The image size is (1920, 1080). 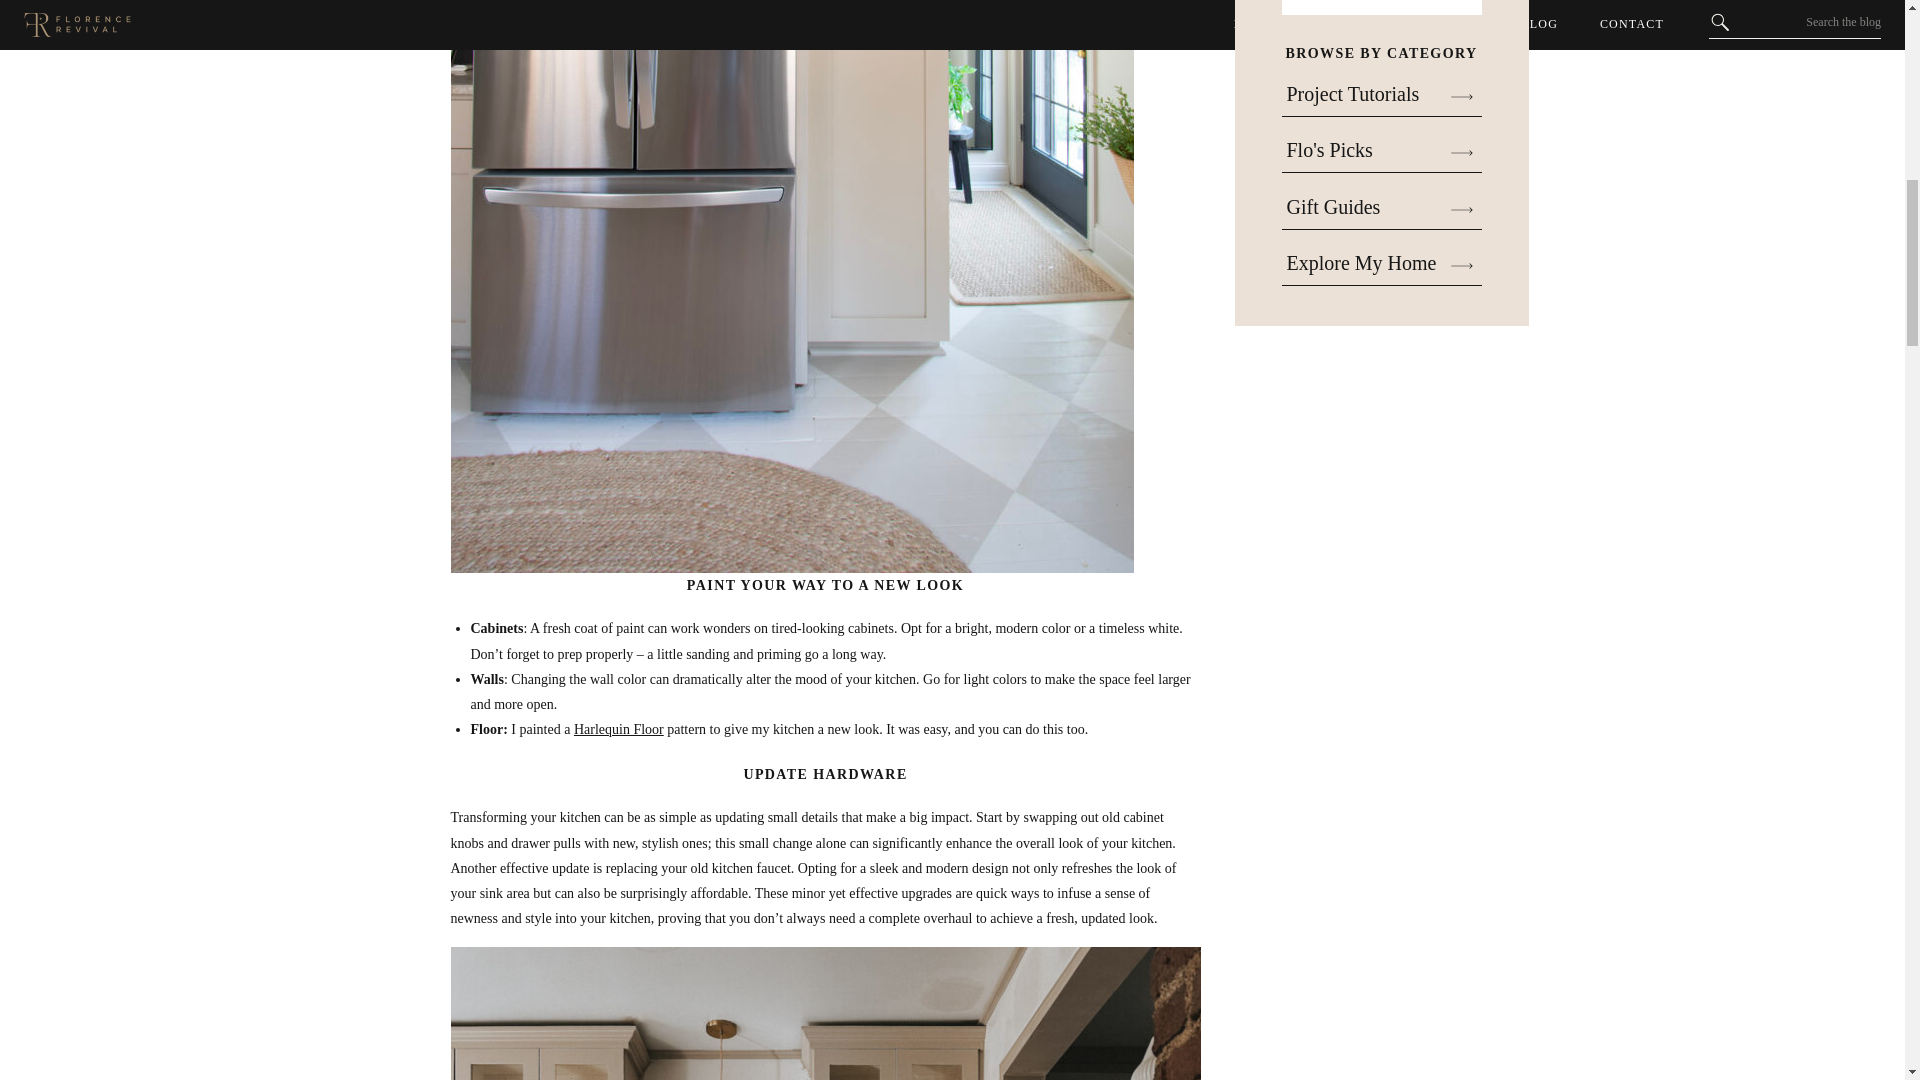 I want to click on Project Tutorials, so click(x=1381, y=97).